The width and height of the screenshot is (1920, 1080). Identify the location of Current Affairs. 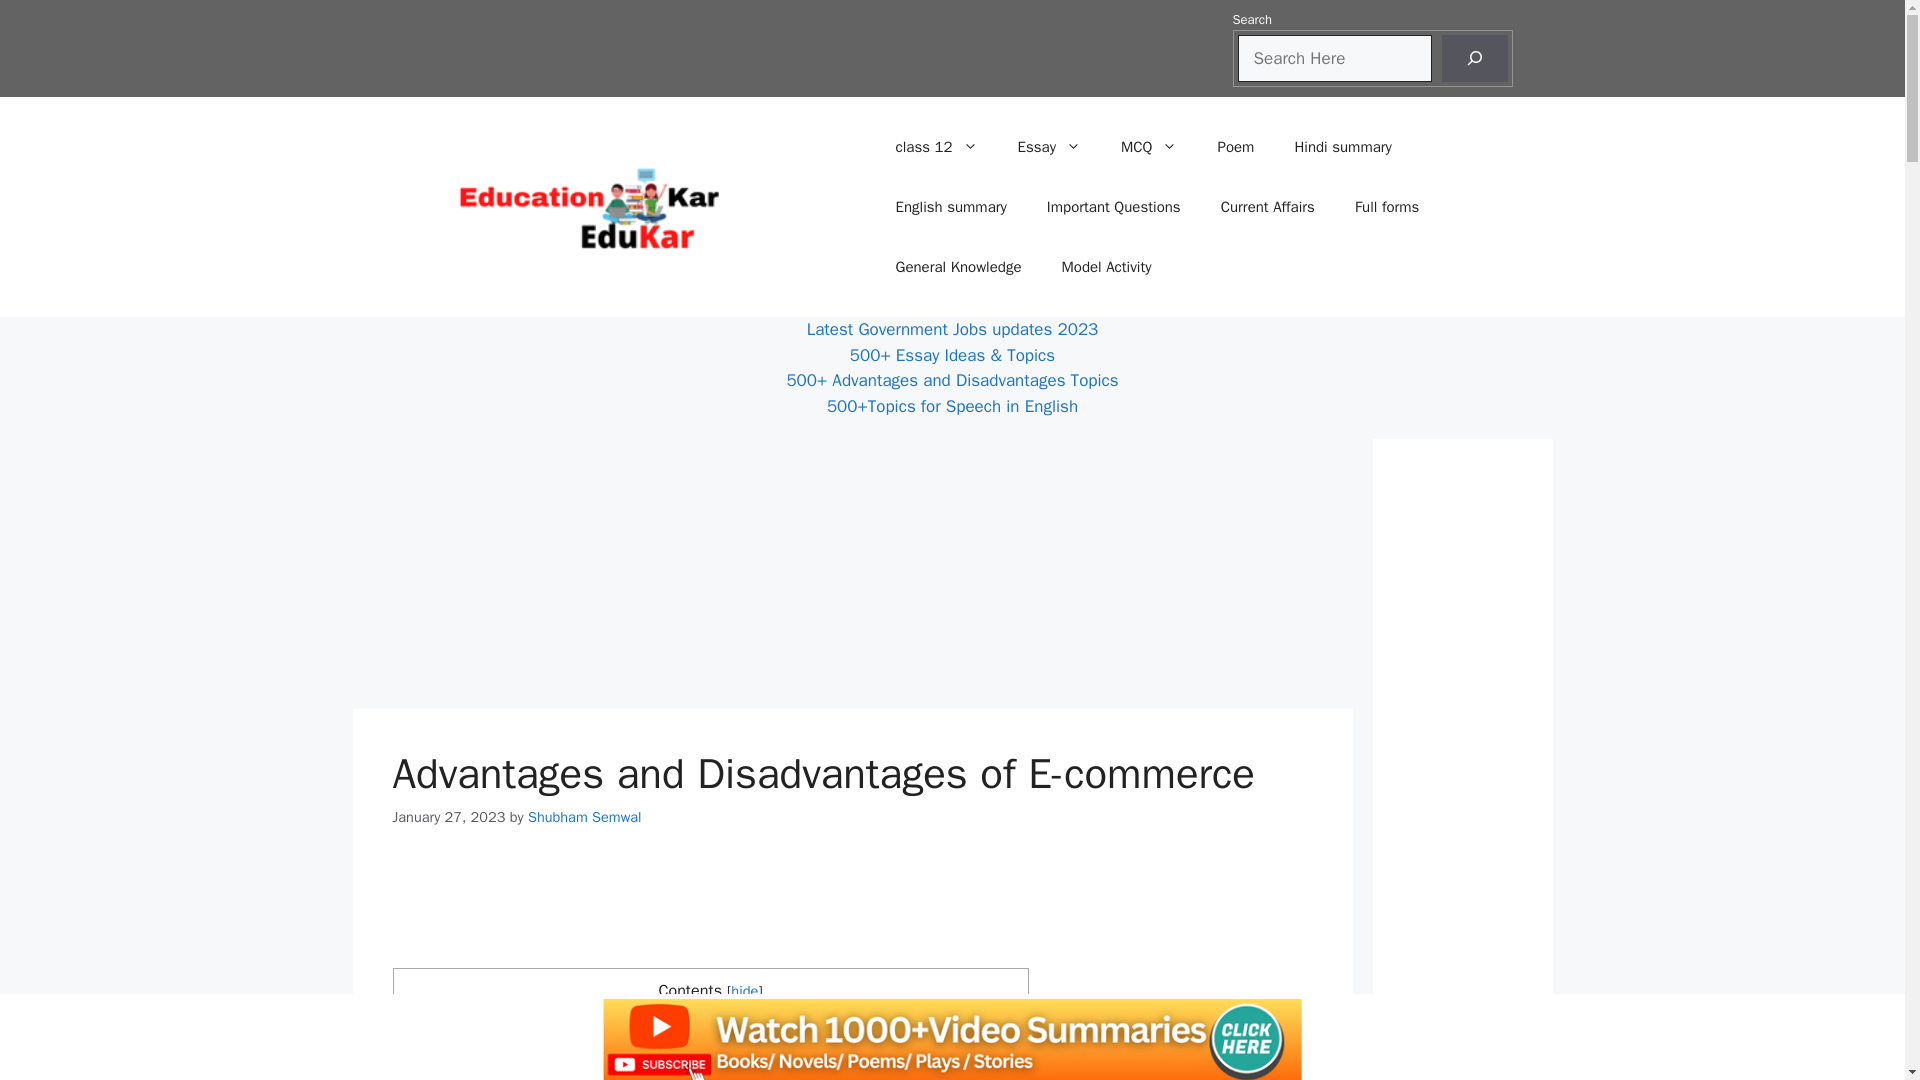
(1268, 206).